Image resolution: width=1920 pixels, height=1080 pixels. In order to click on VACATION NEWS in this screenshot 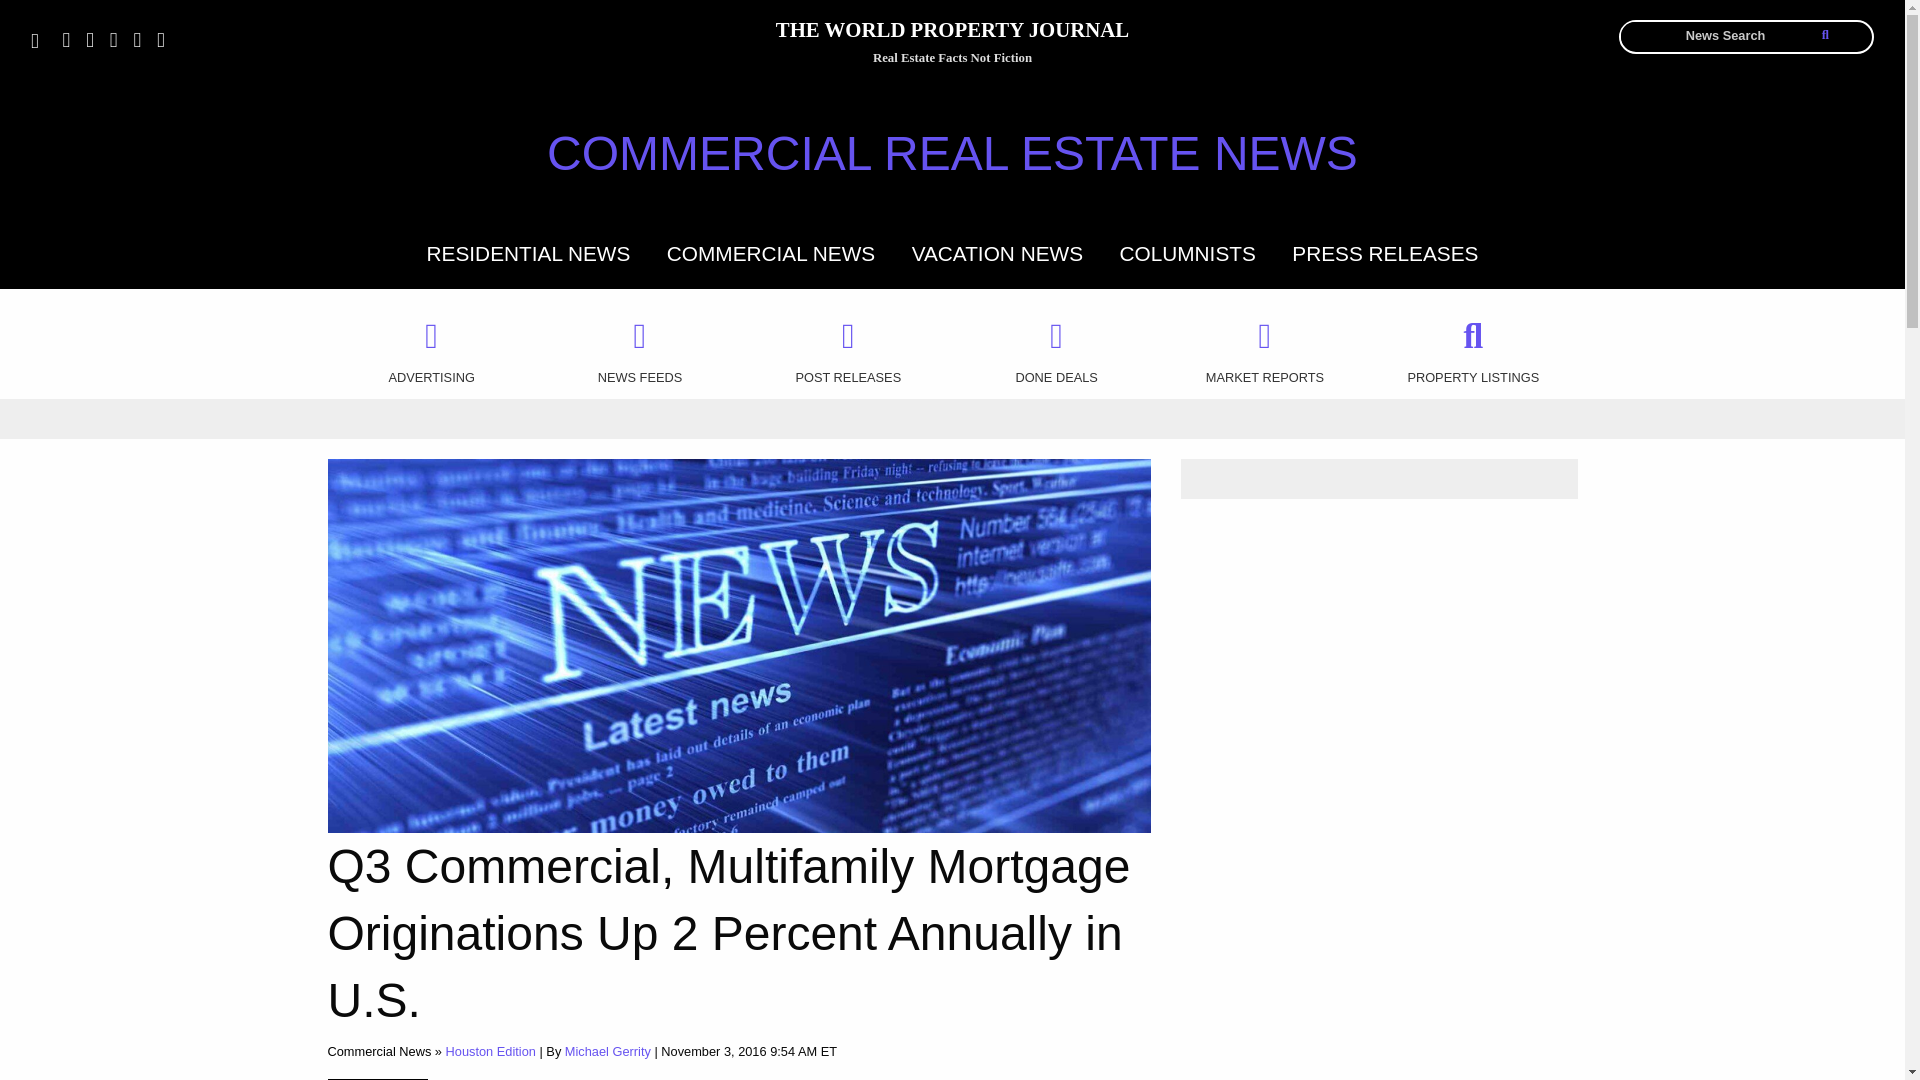, I will do `click(997, 252)`.